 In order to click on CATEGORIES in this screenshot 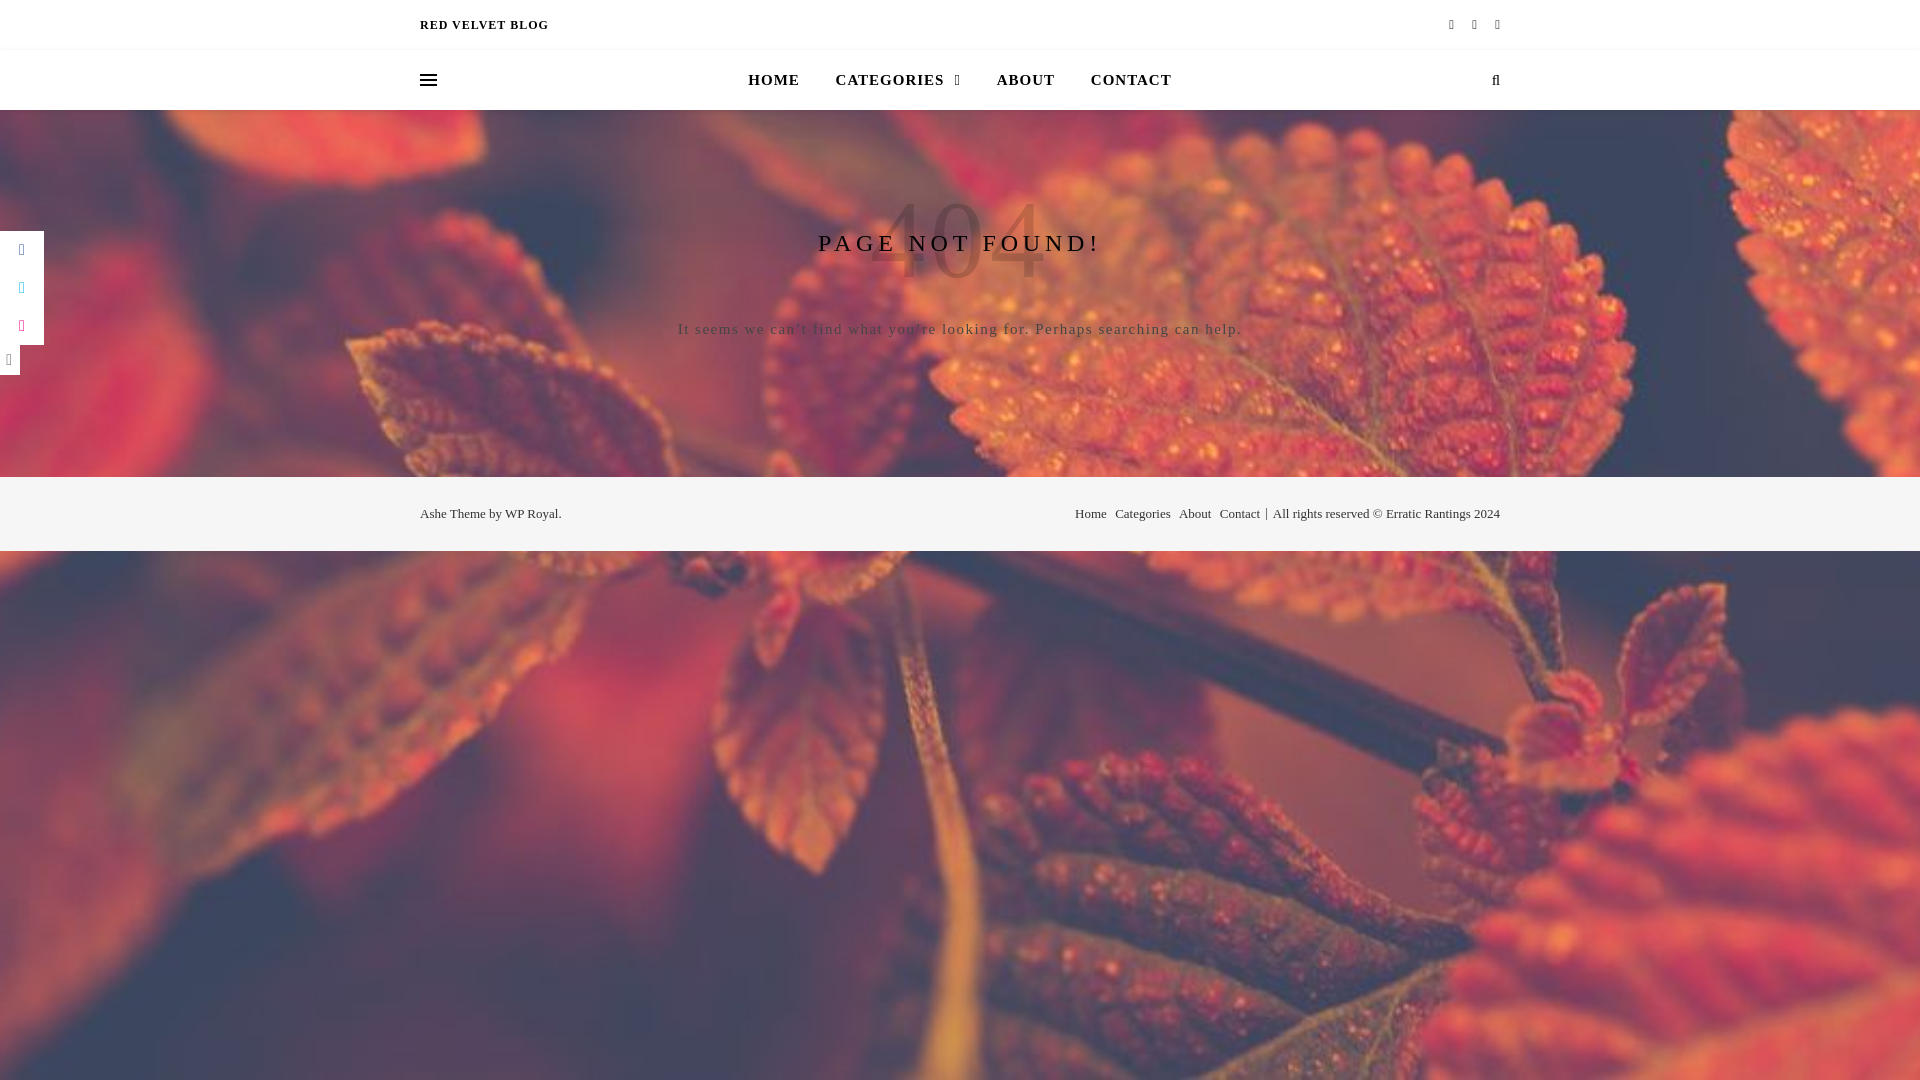, I will do `click(898, 80)`.